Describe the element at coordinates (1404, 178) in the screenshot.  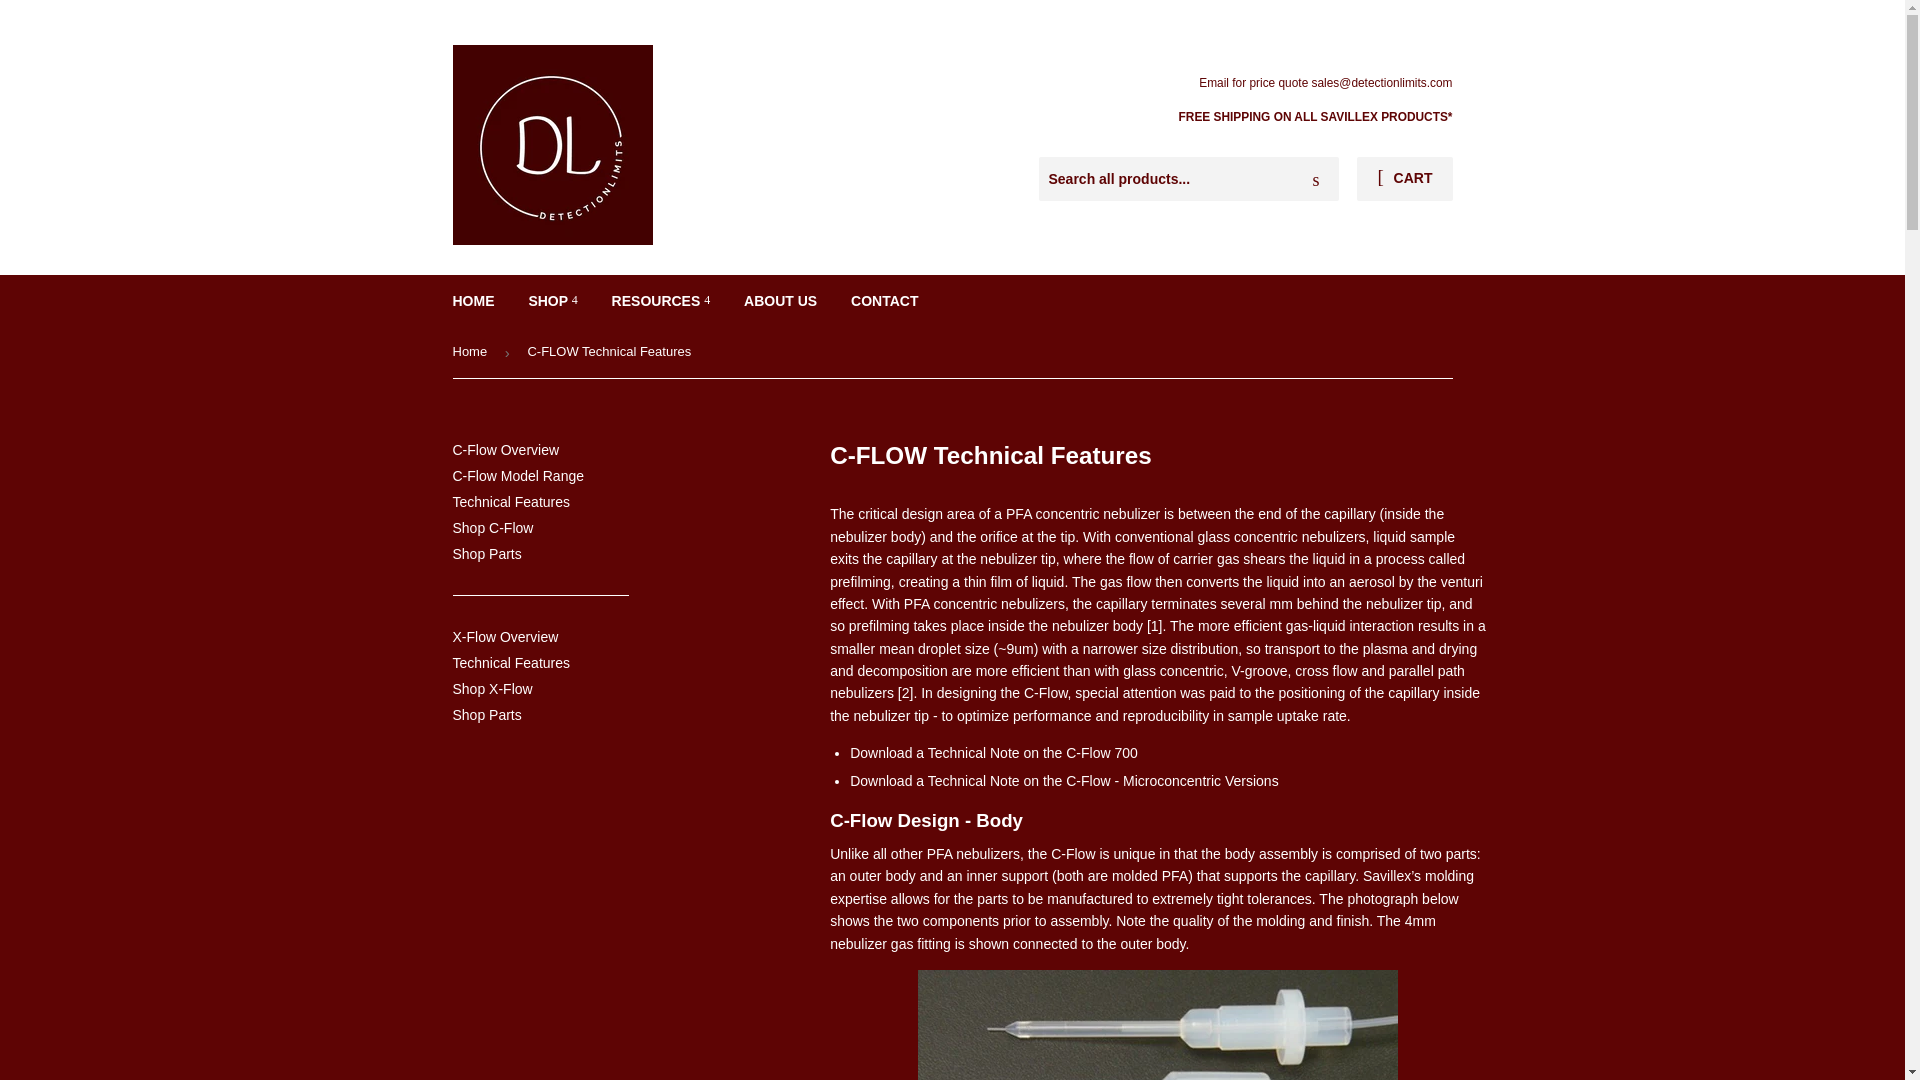
I see `CART` at that location.